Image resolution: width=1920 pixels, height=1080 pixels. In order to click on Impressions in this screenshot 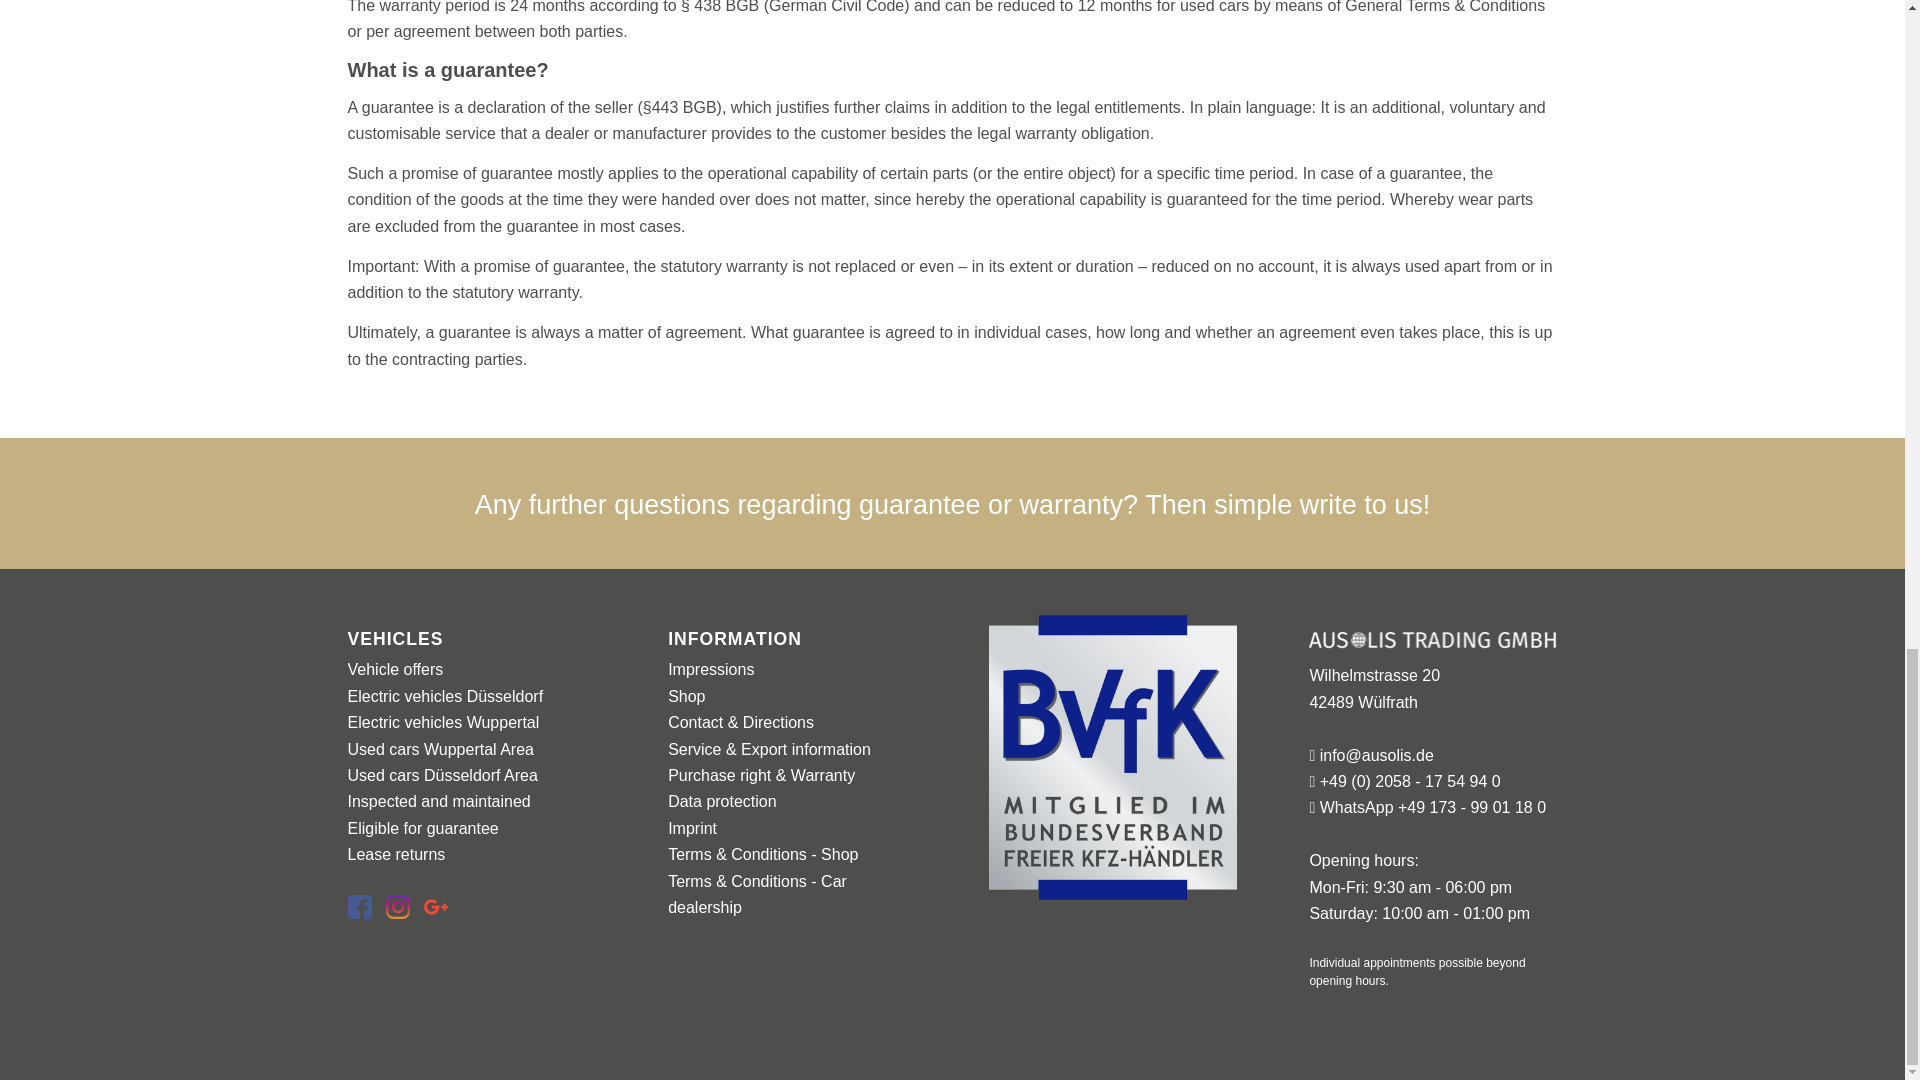, I will do `click(711, 669)`.